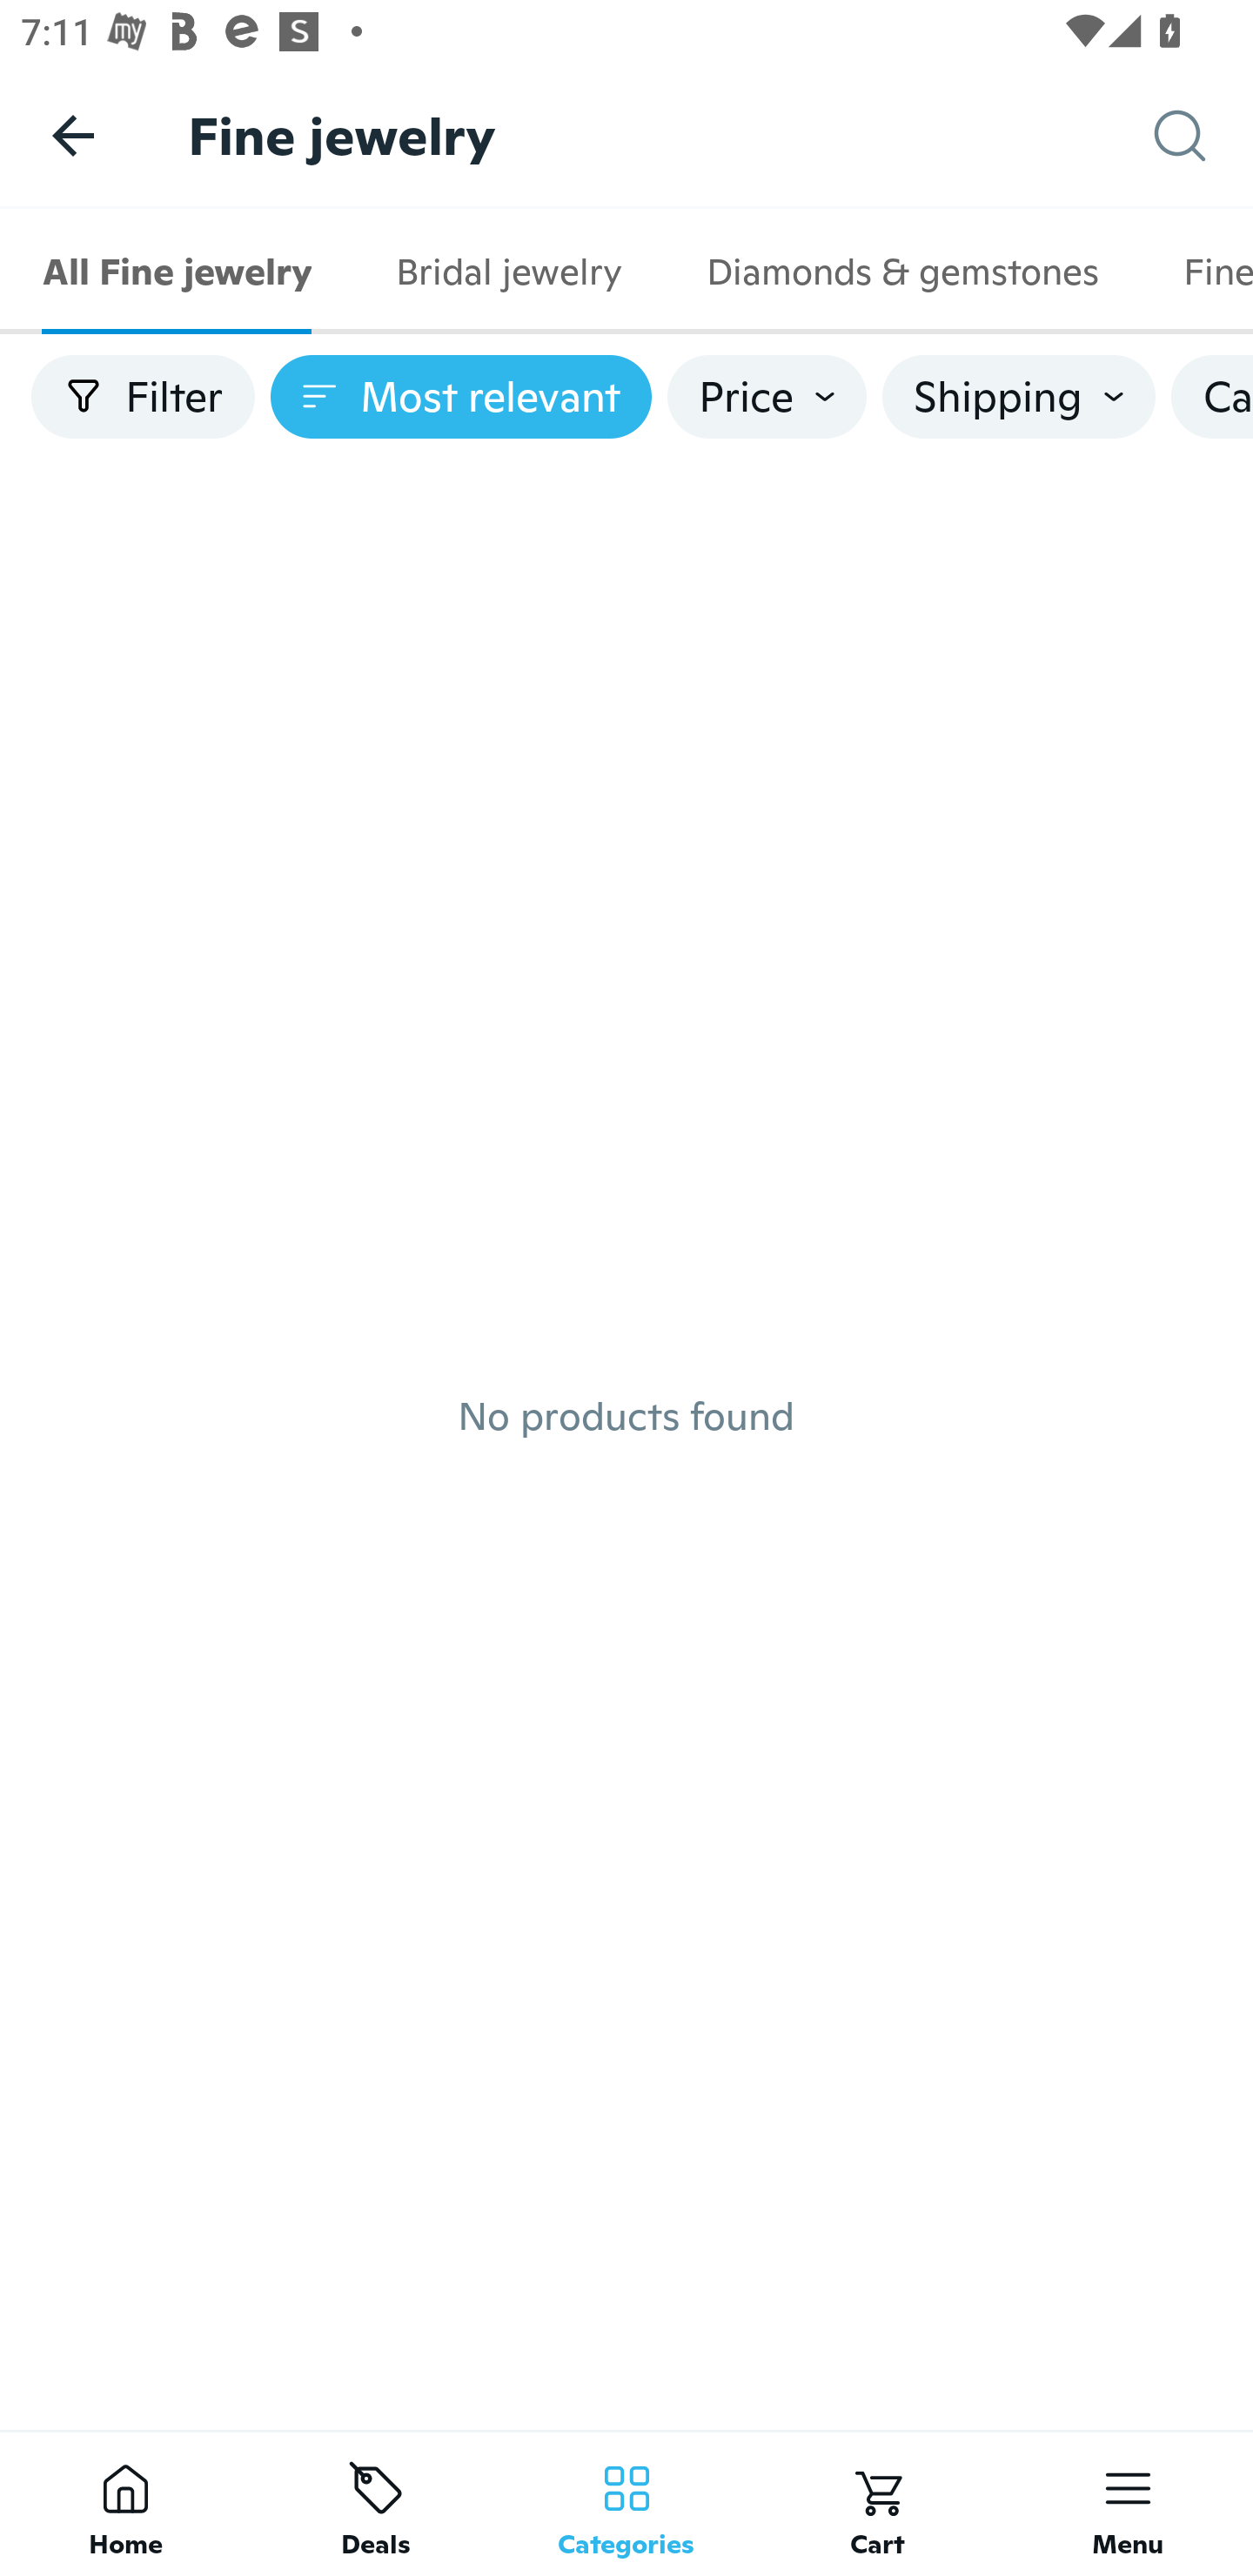 The height and width of the screenshot is (2576, 1253). Describe the element at coordinates (508, 272) in the screenshot. I see `Bridal jewelry` at that location.